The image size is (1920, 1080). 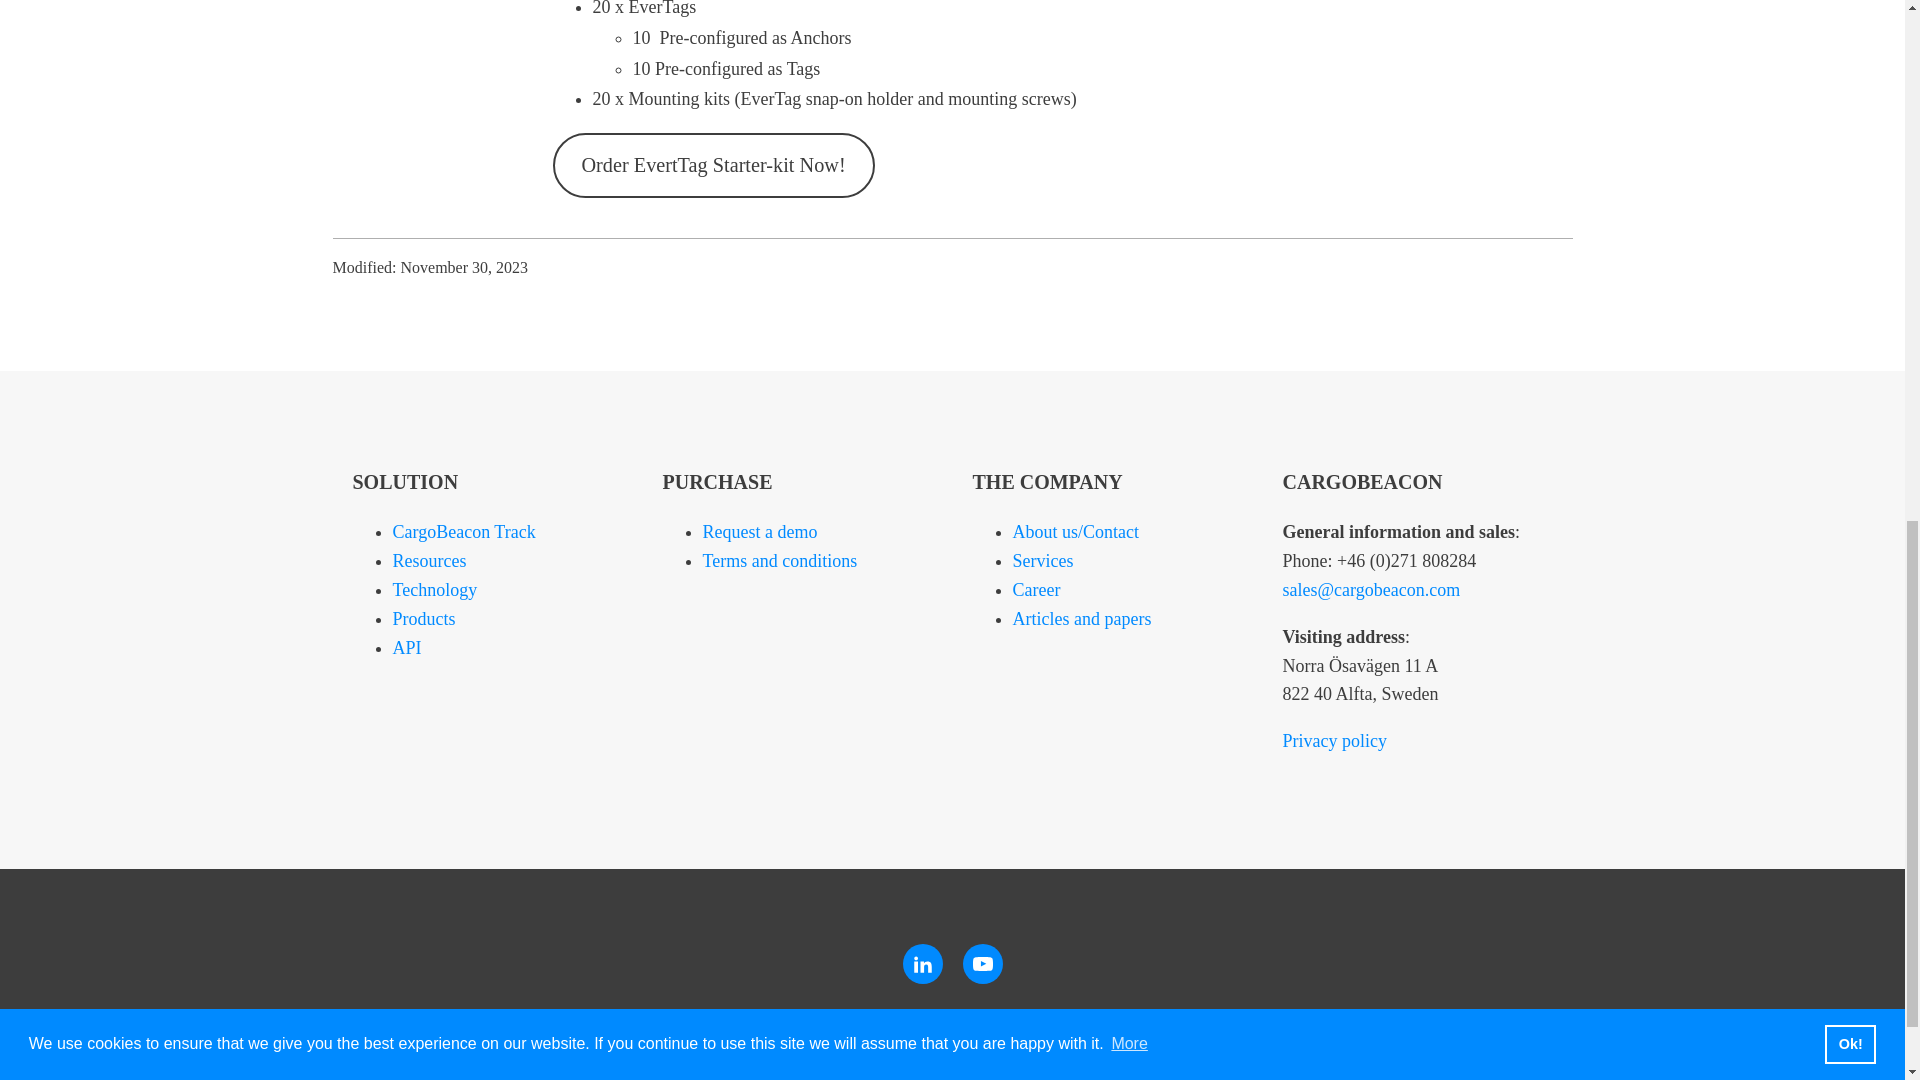 What do you see at coordinates (1080, 618) in the screenshot?
I see `Articles and papers` at bounding box center [1080, 618].